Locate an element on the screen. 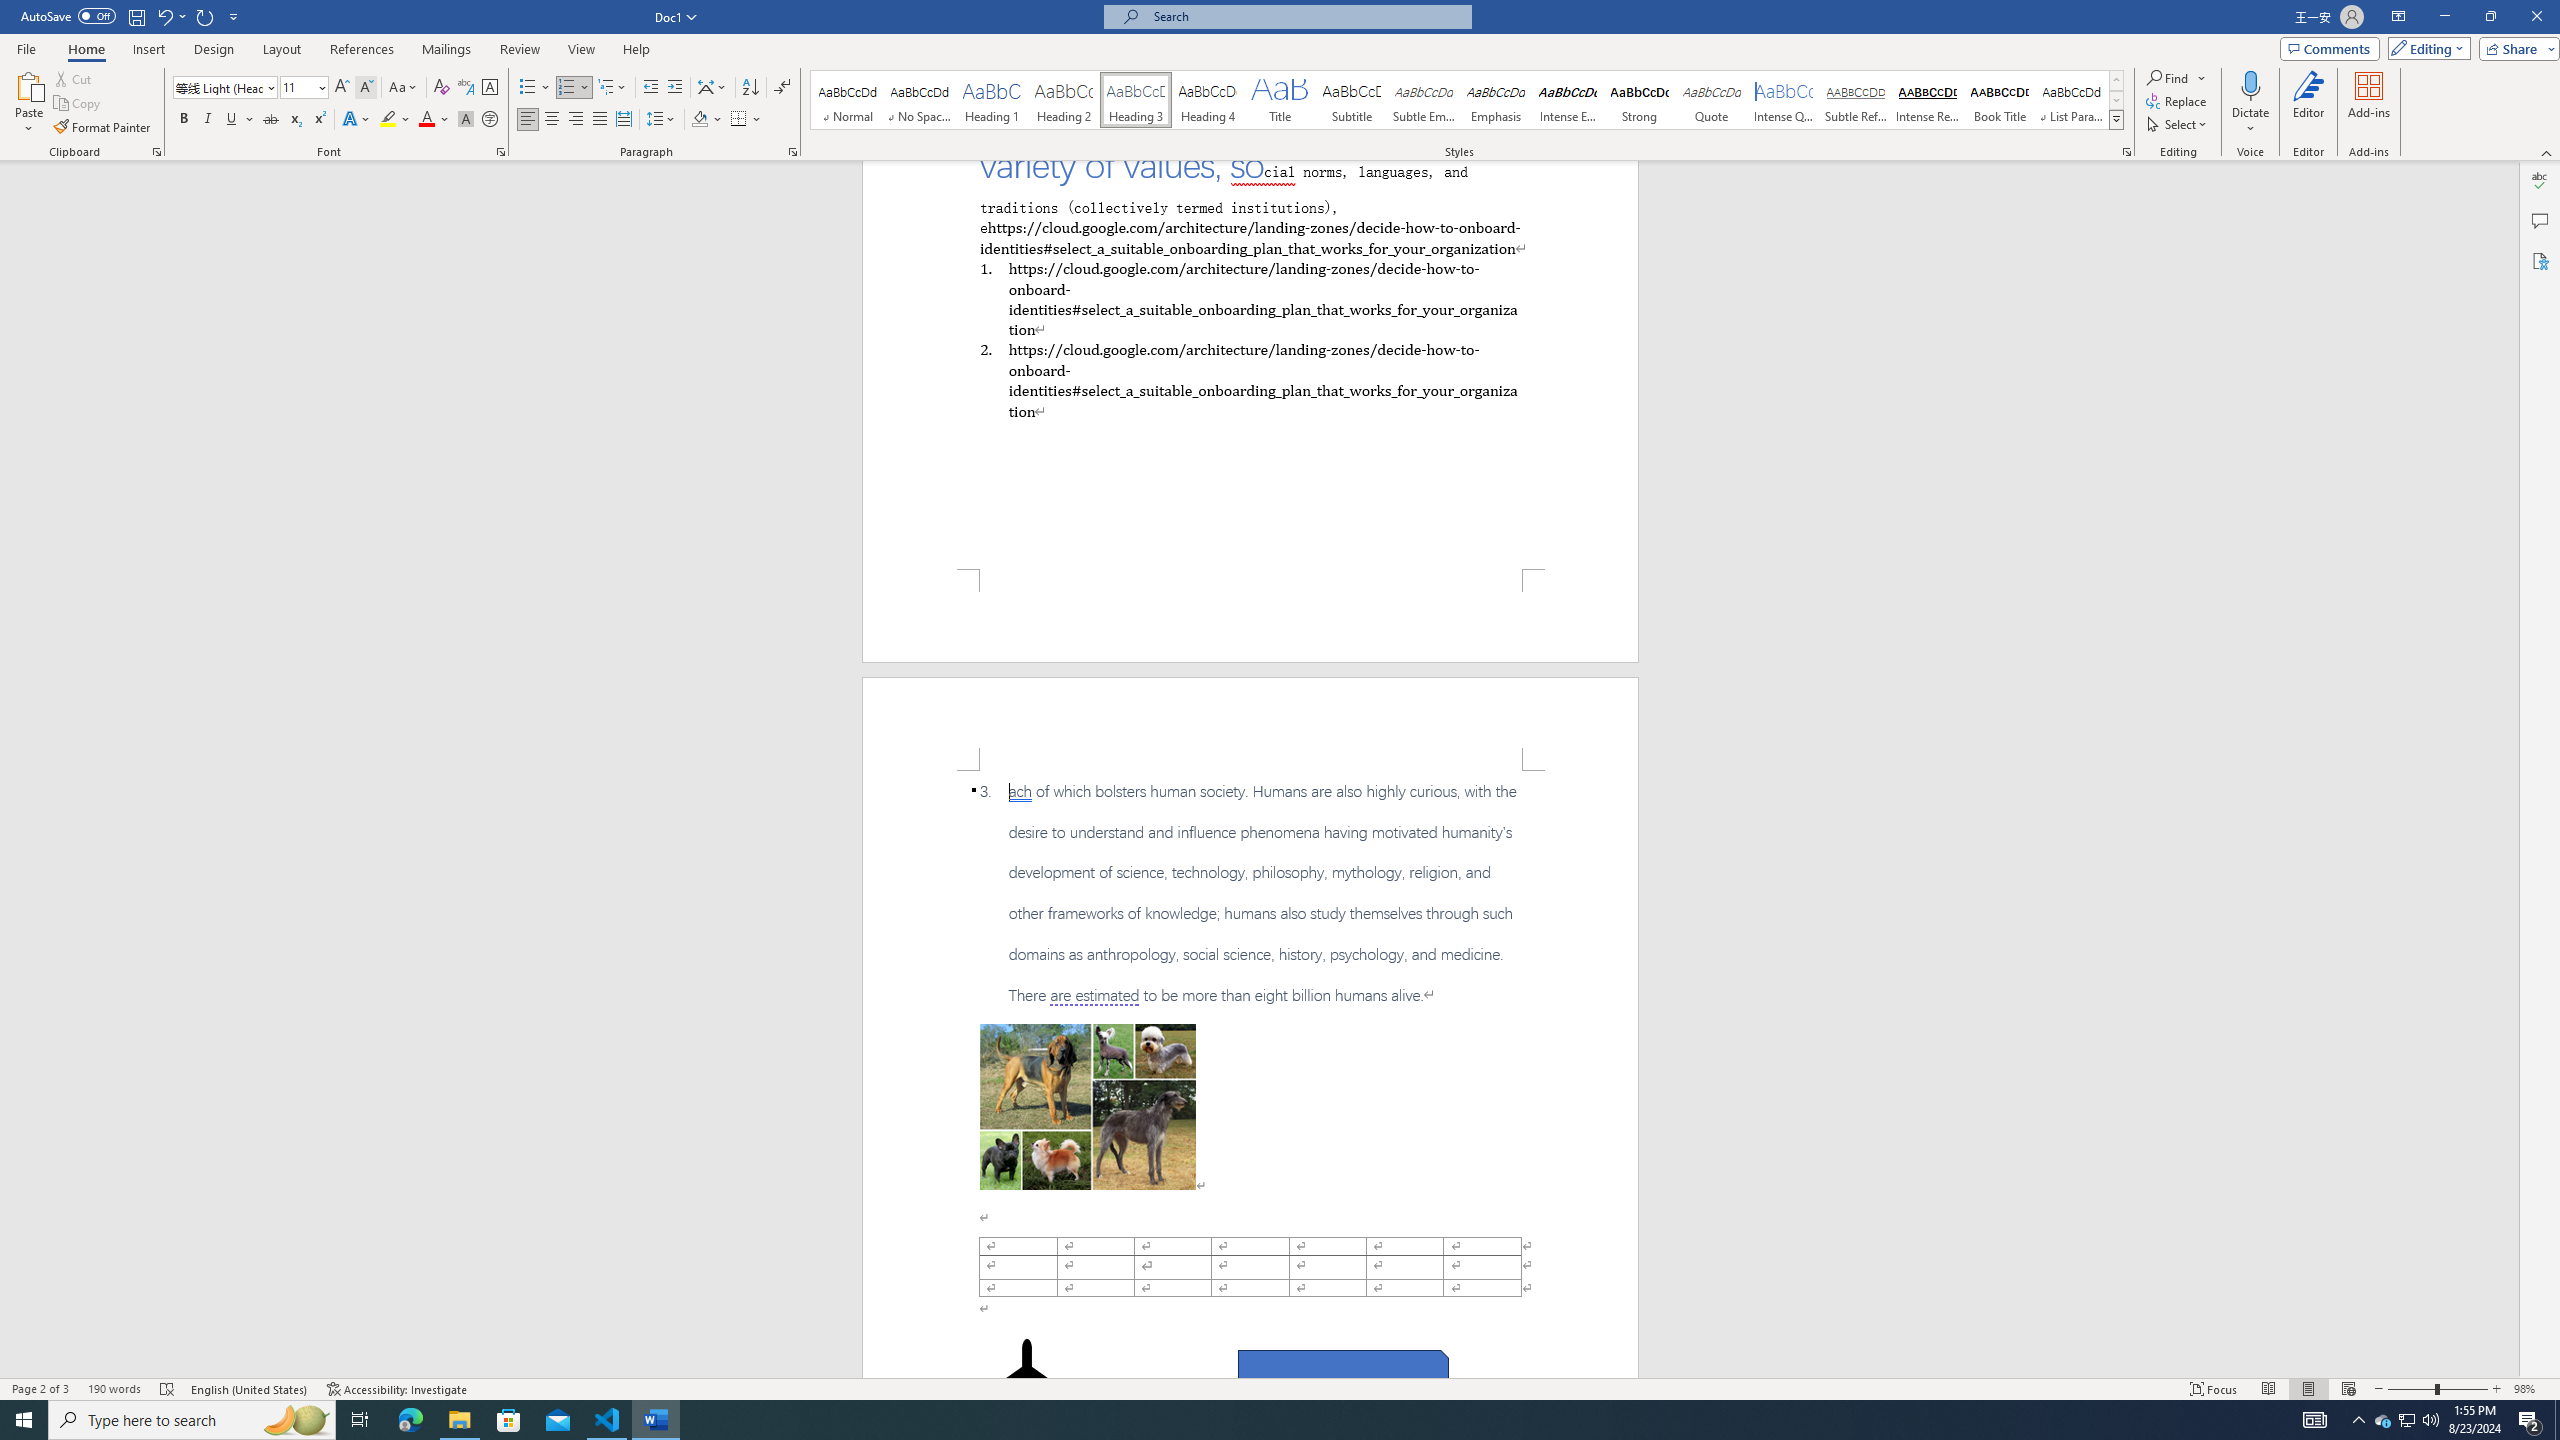  Superscript is located at coordinates (318, 120).